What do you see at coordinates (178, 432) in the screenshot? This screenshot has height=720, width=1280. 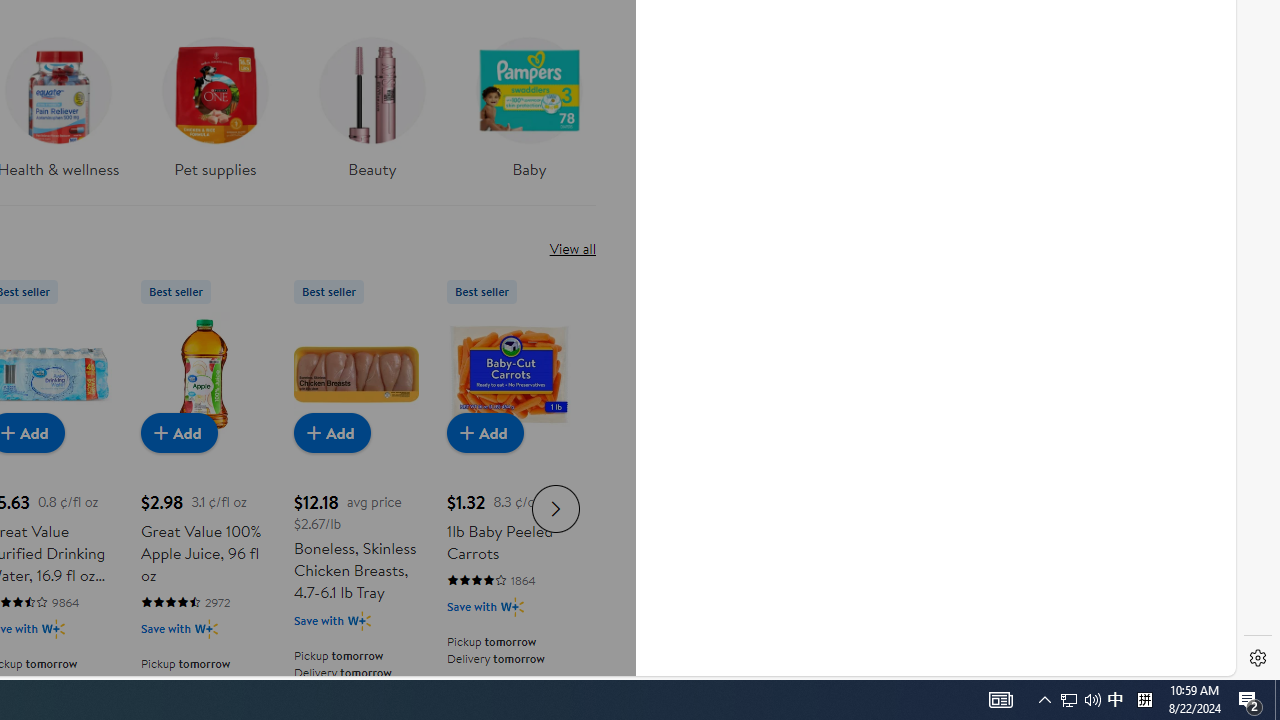 I see `Add to cart - Great Value 100% Apple Juice, 96 fl oz` at bounding box center [178, 432].